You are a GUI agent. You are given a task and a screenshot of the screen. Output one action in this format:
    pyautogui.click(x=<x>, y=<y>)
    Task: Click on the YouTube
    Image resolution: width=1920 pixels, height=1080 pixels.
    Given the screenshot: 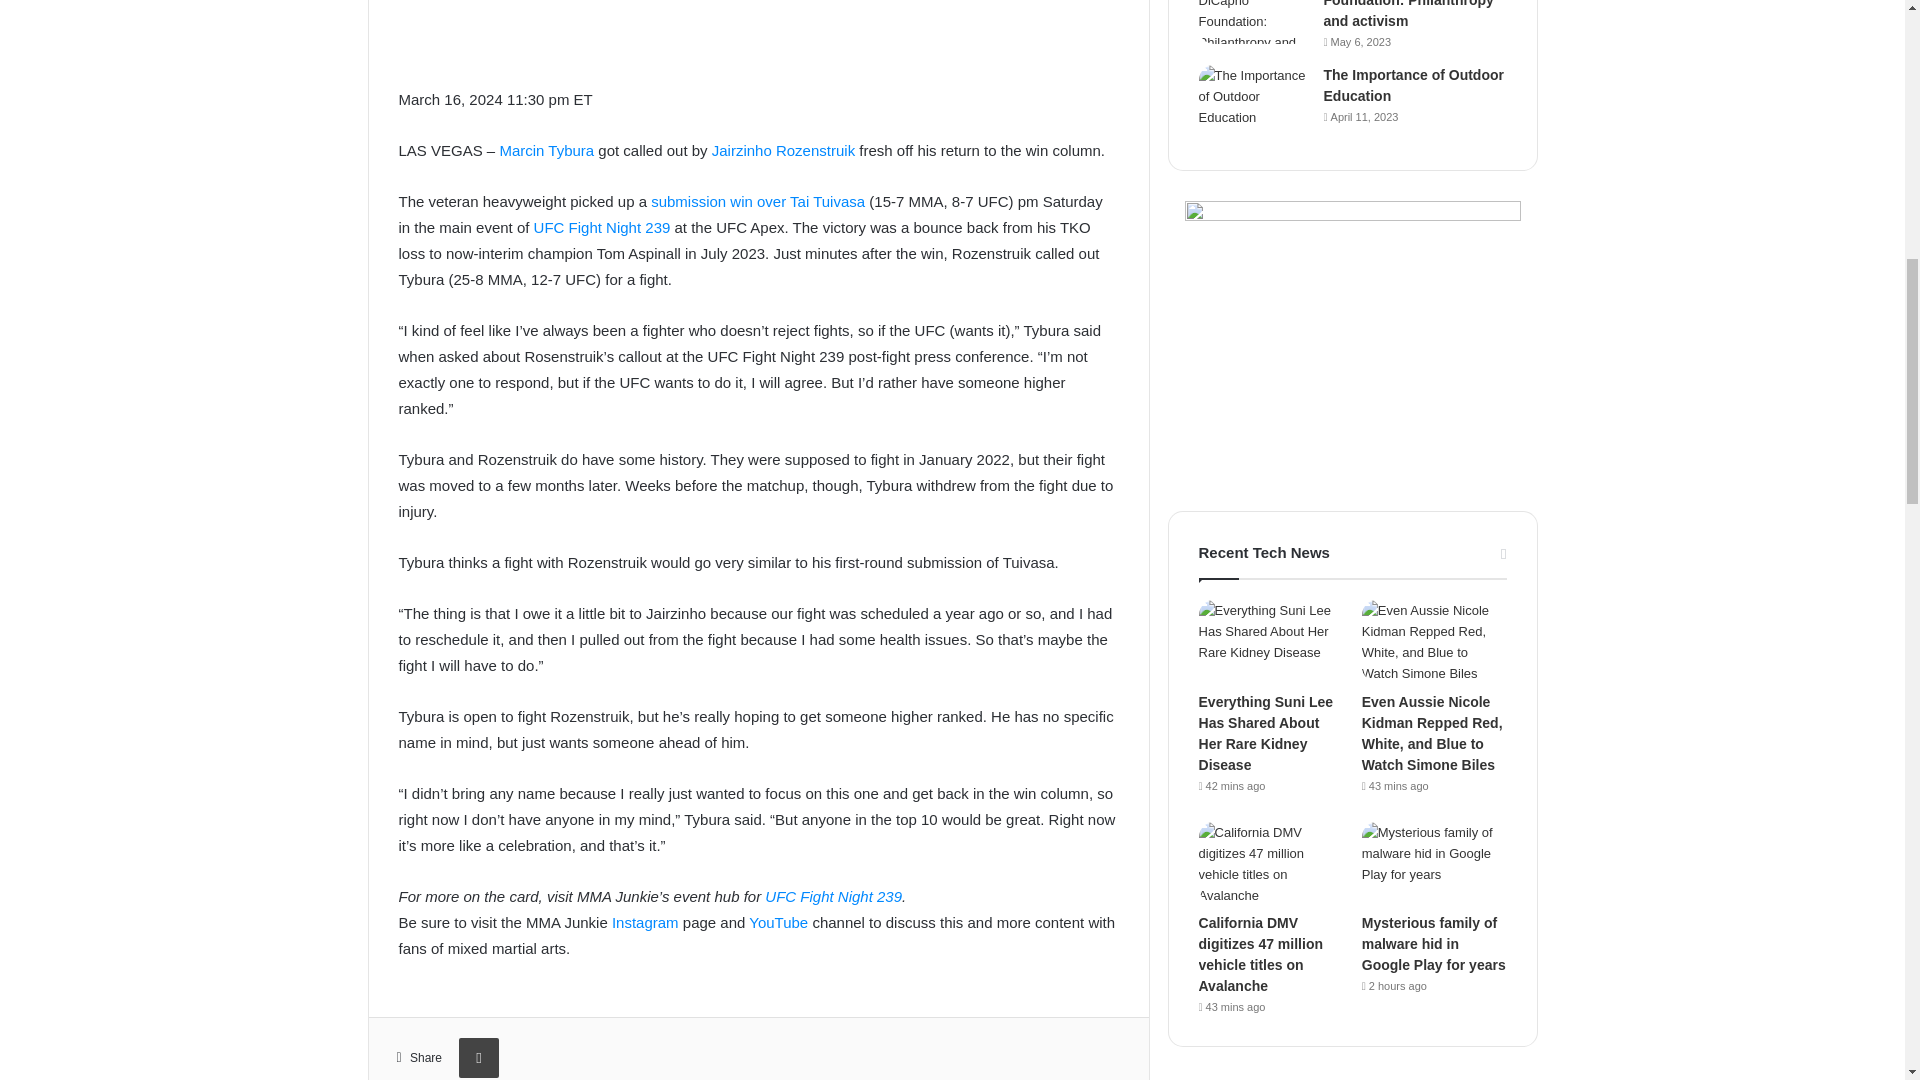 What is the action you would take?
    pyautogui.click(x=778, y=922)
    